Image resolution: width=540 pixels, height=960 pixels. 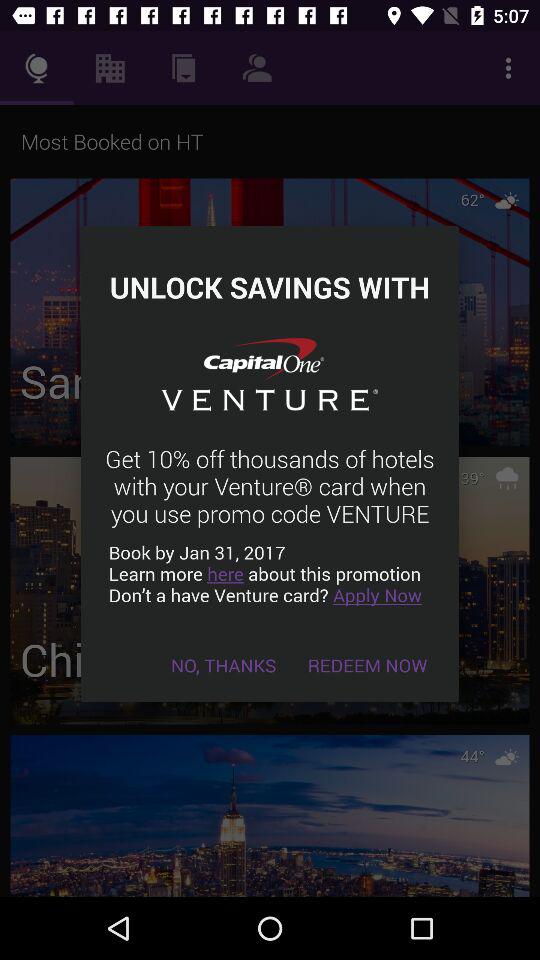 What do you see at coordinates (270, 574) in the screenshot?
I see `flip to book by jan` at bounding box center [270, 574].